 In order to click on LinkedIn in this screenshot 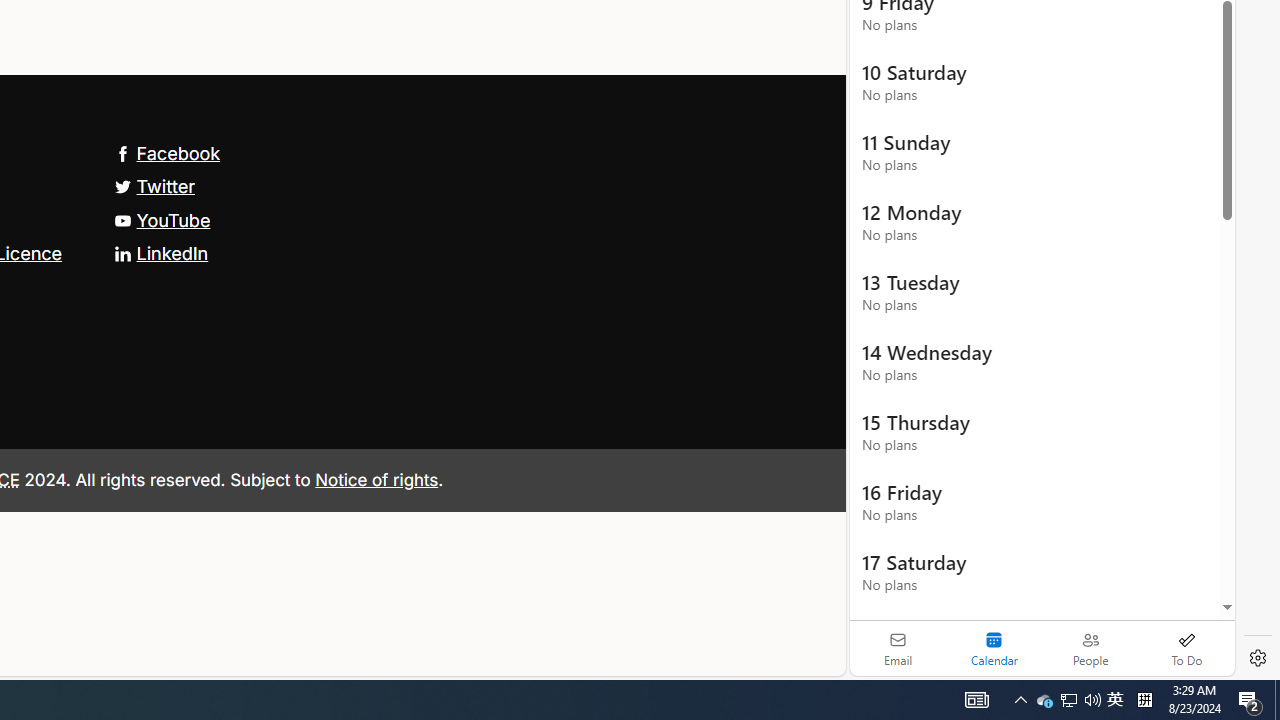, I will do `click(160, 252)`.